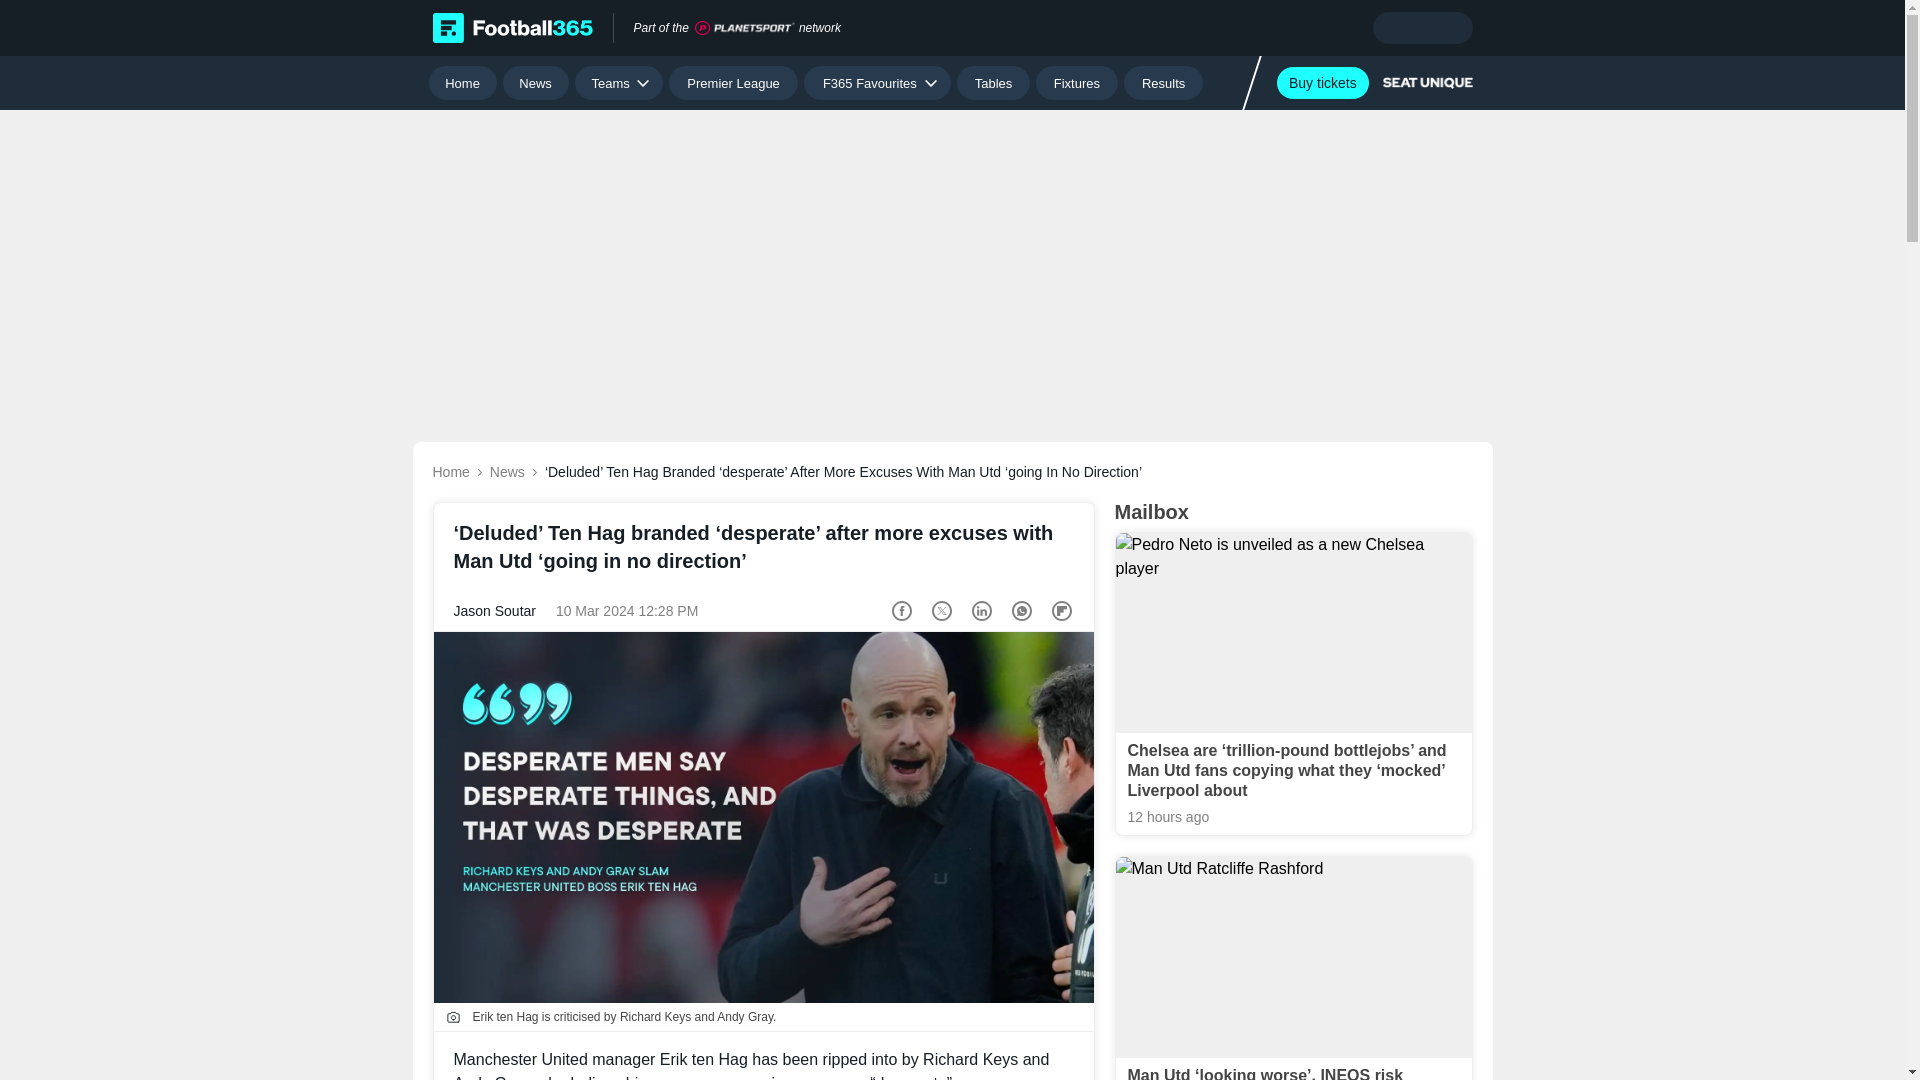 Image resolution: width=1920 pixels, height=1080 pixels. Describe the element at coordinates (992, 82) in the screenshot. I see `Tables` at that location.